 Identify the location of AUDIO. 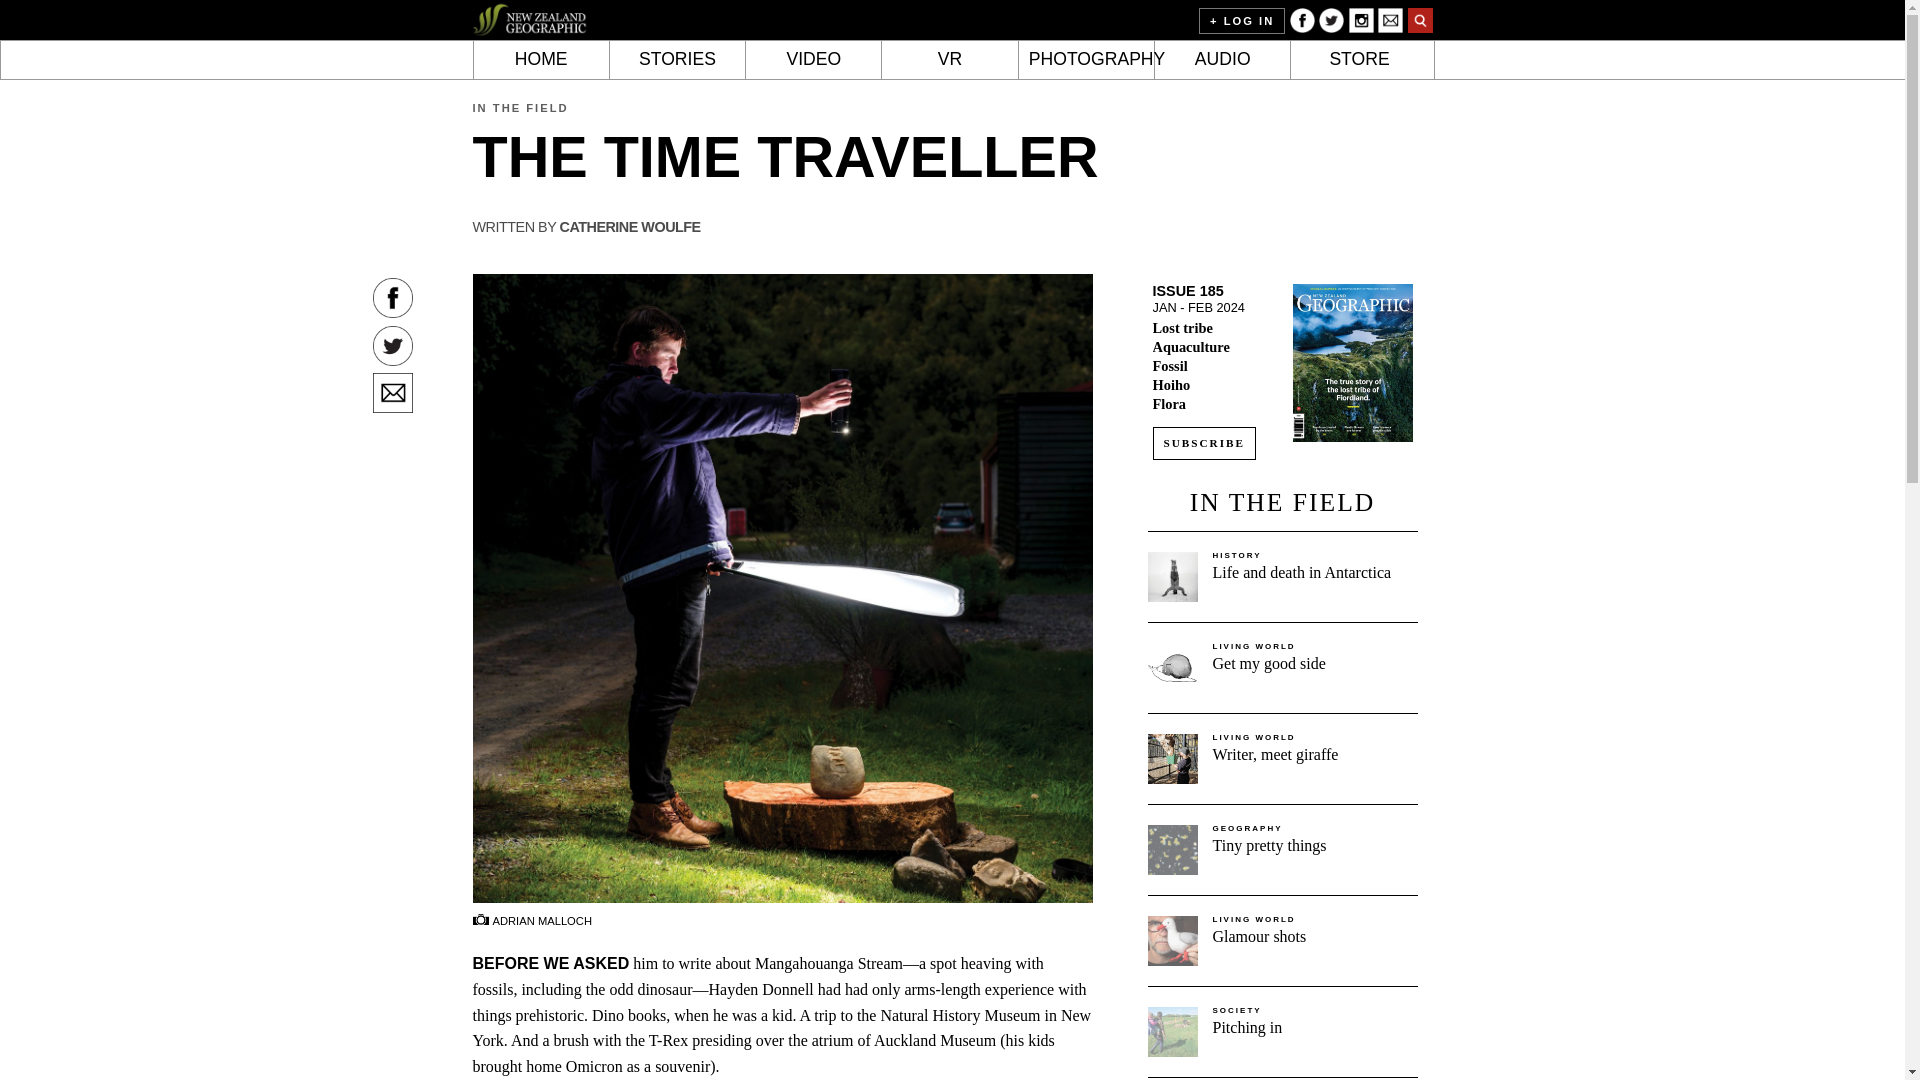
(1222, 60).